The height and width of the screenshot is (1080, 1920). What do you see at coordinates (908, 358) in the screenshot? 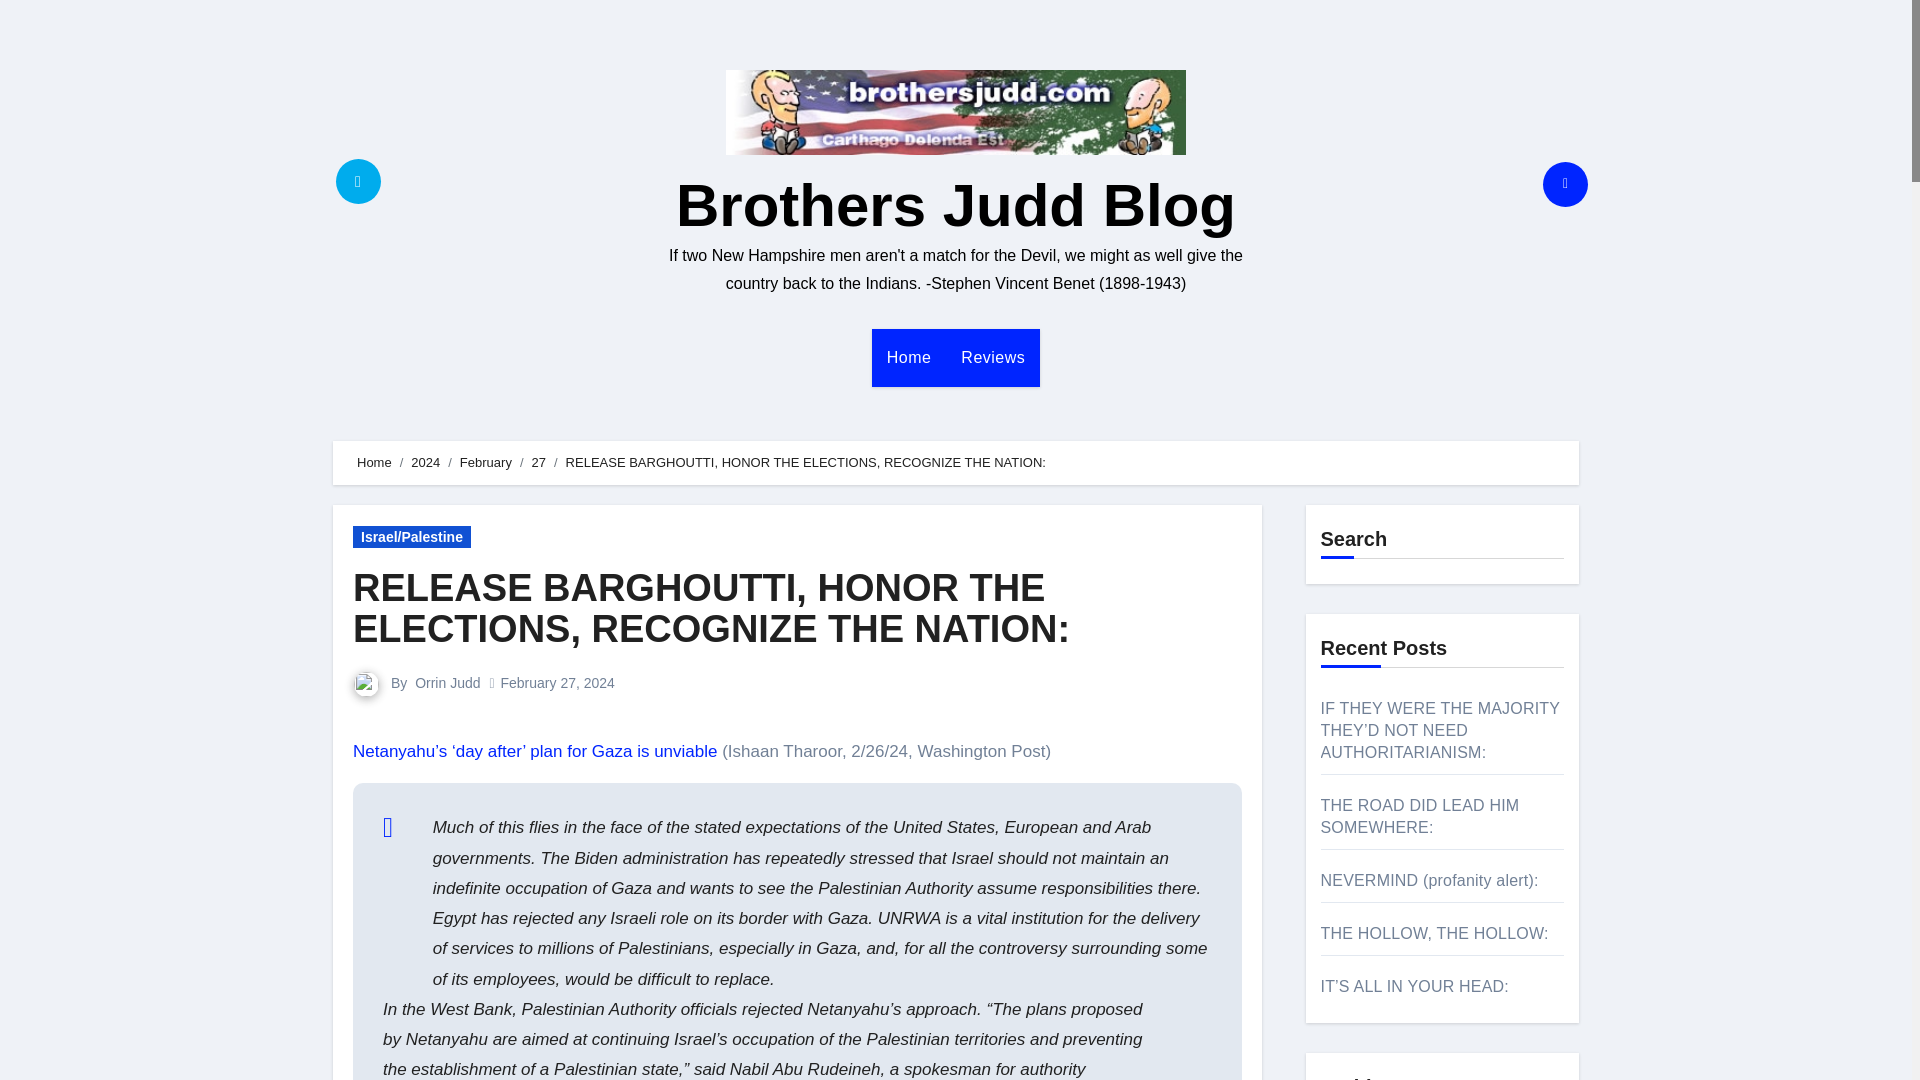
I see `Home` at bounding box center [908, 358].